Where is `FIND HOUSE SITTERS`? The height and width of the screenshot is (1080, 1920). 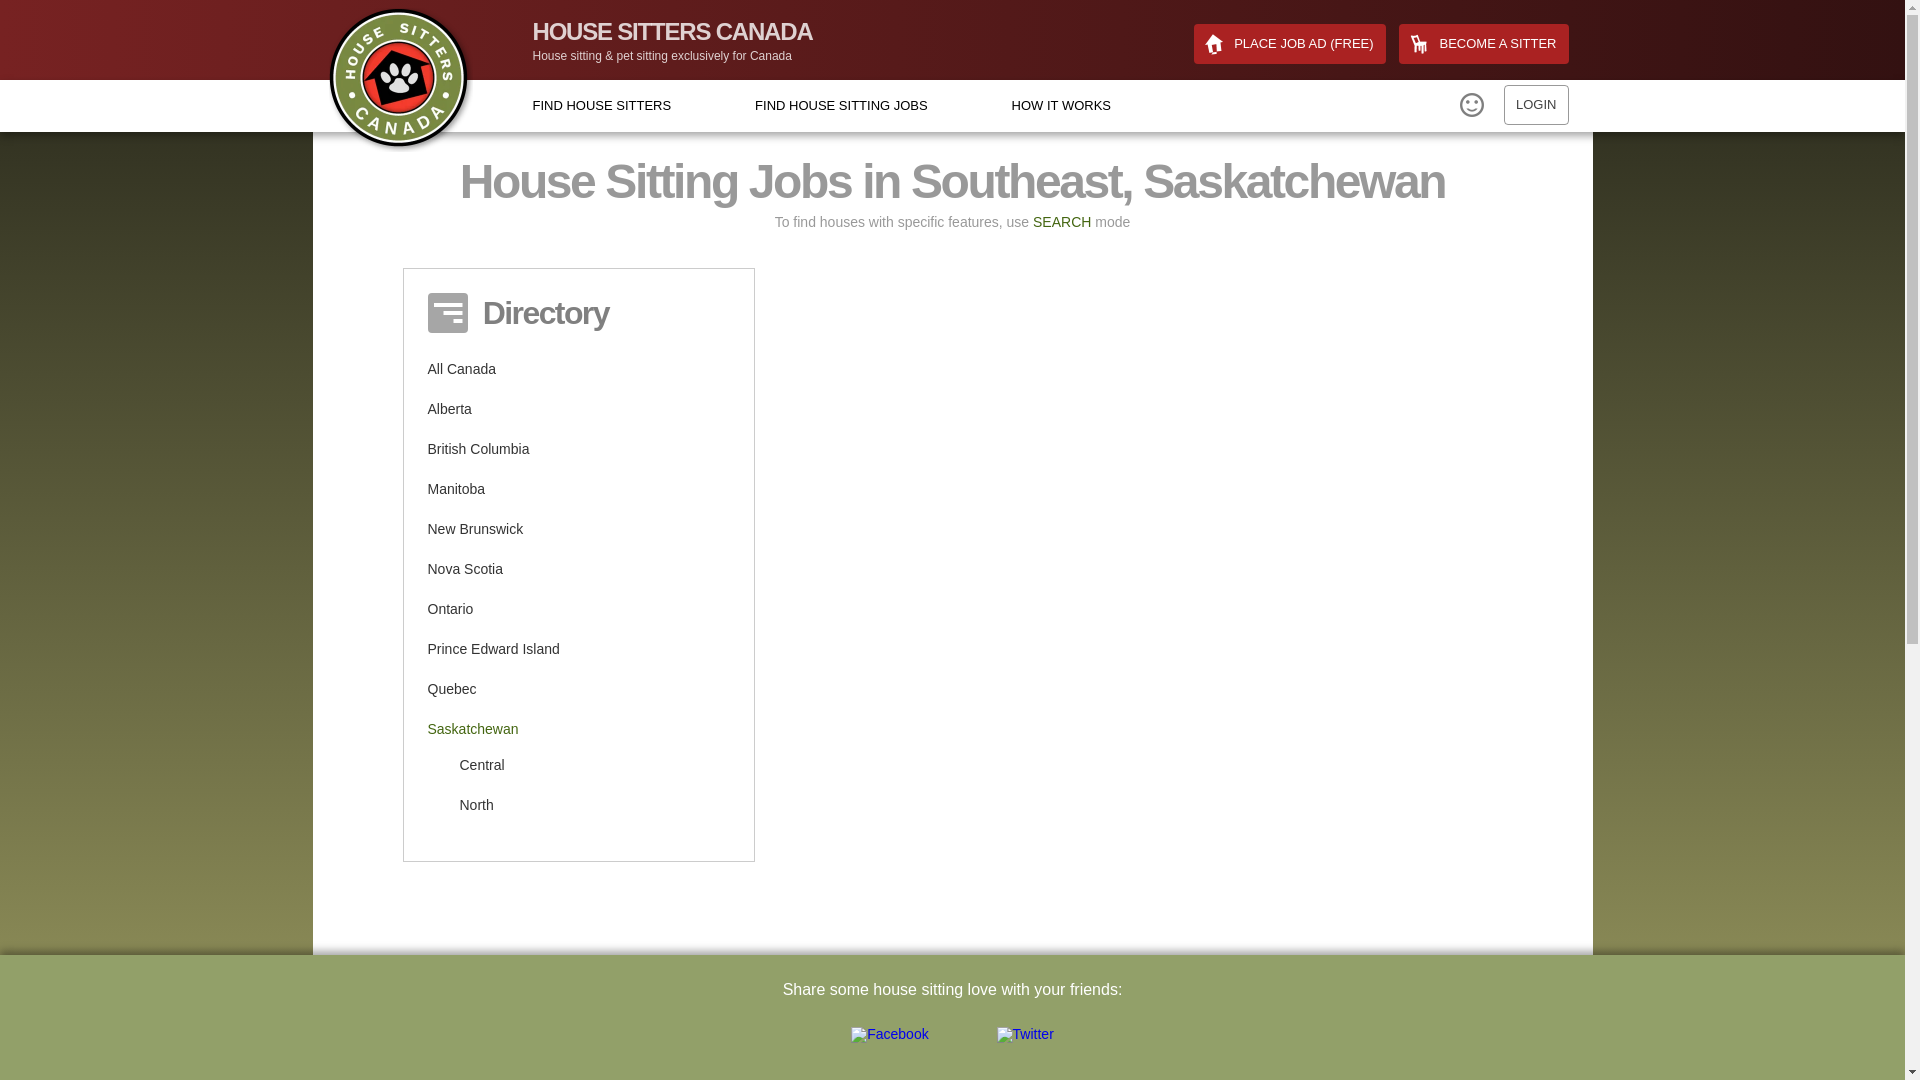 FIND HOUSE SITTERS is located at coordinates (600, 106).